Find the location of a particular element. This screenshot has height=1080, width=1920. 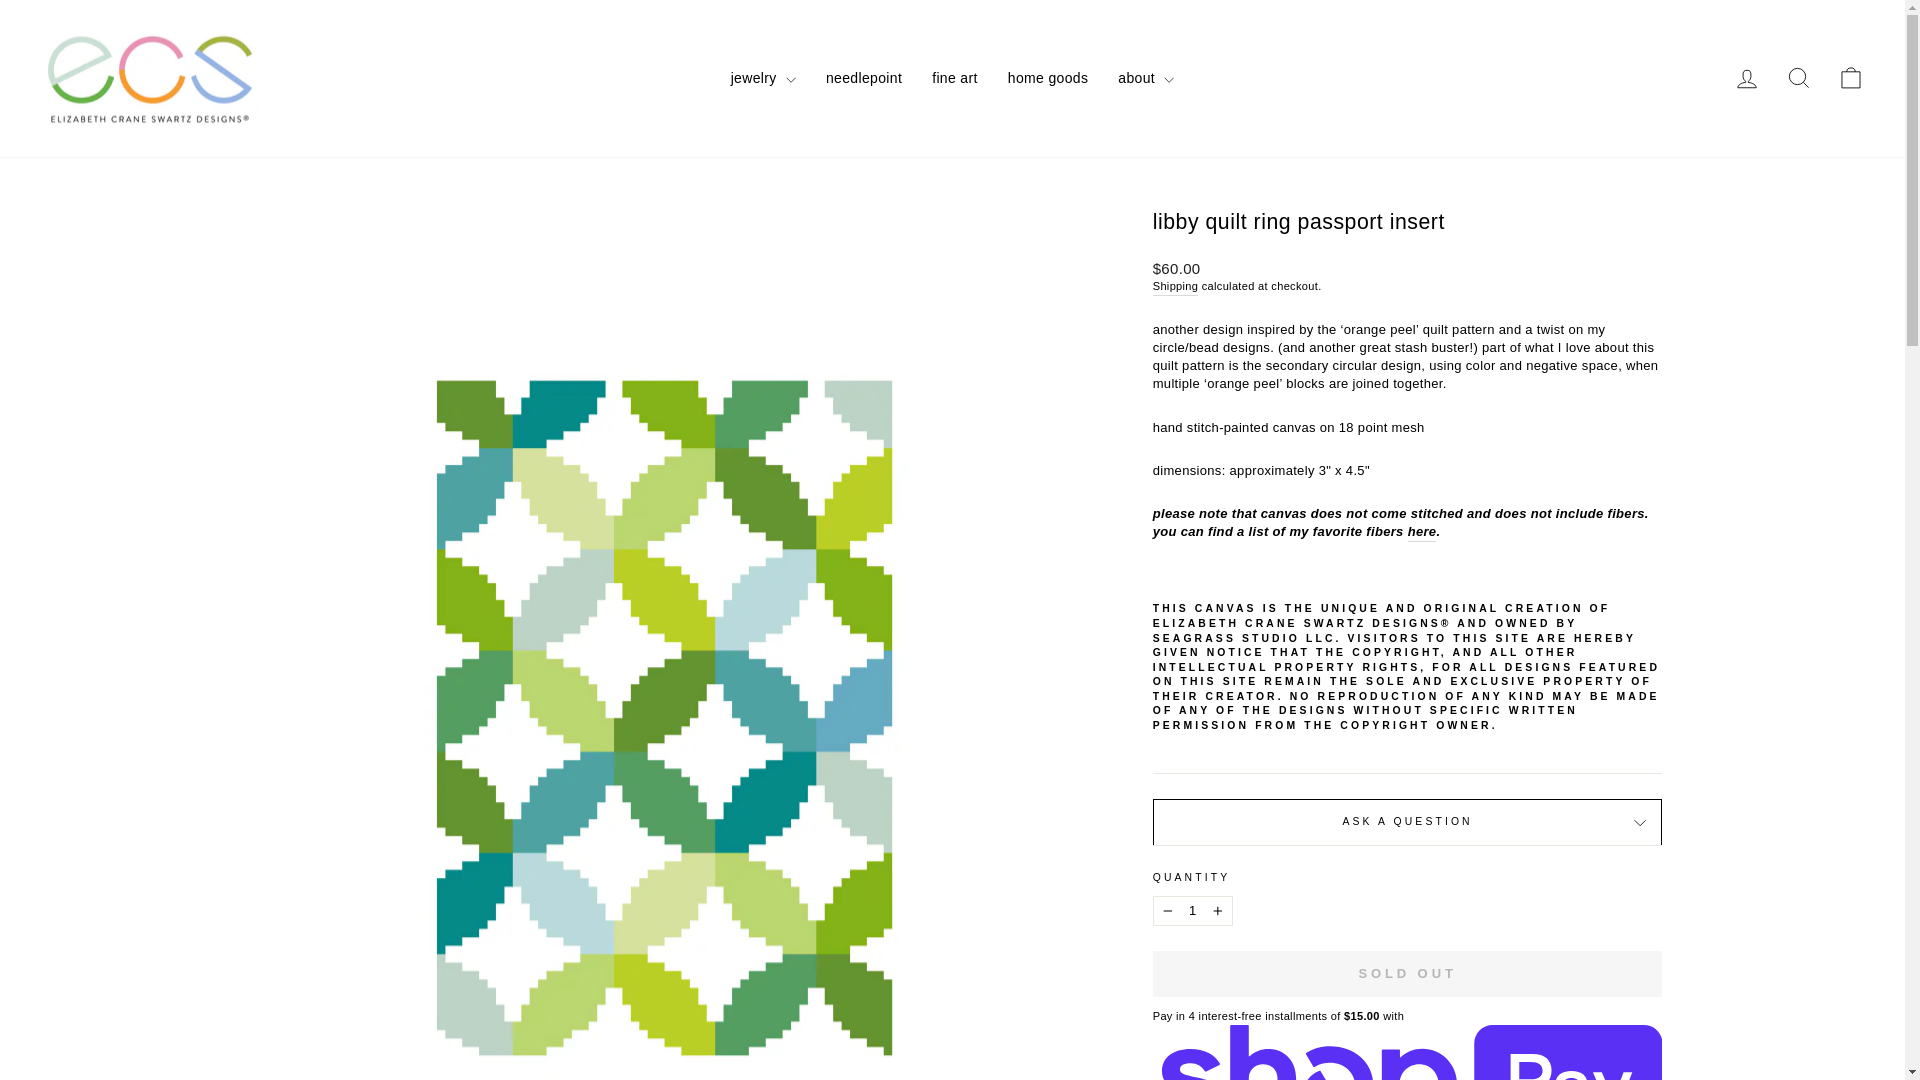

icon-search is located at coordinates (954, 78).